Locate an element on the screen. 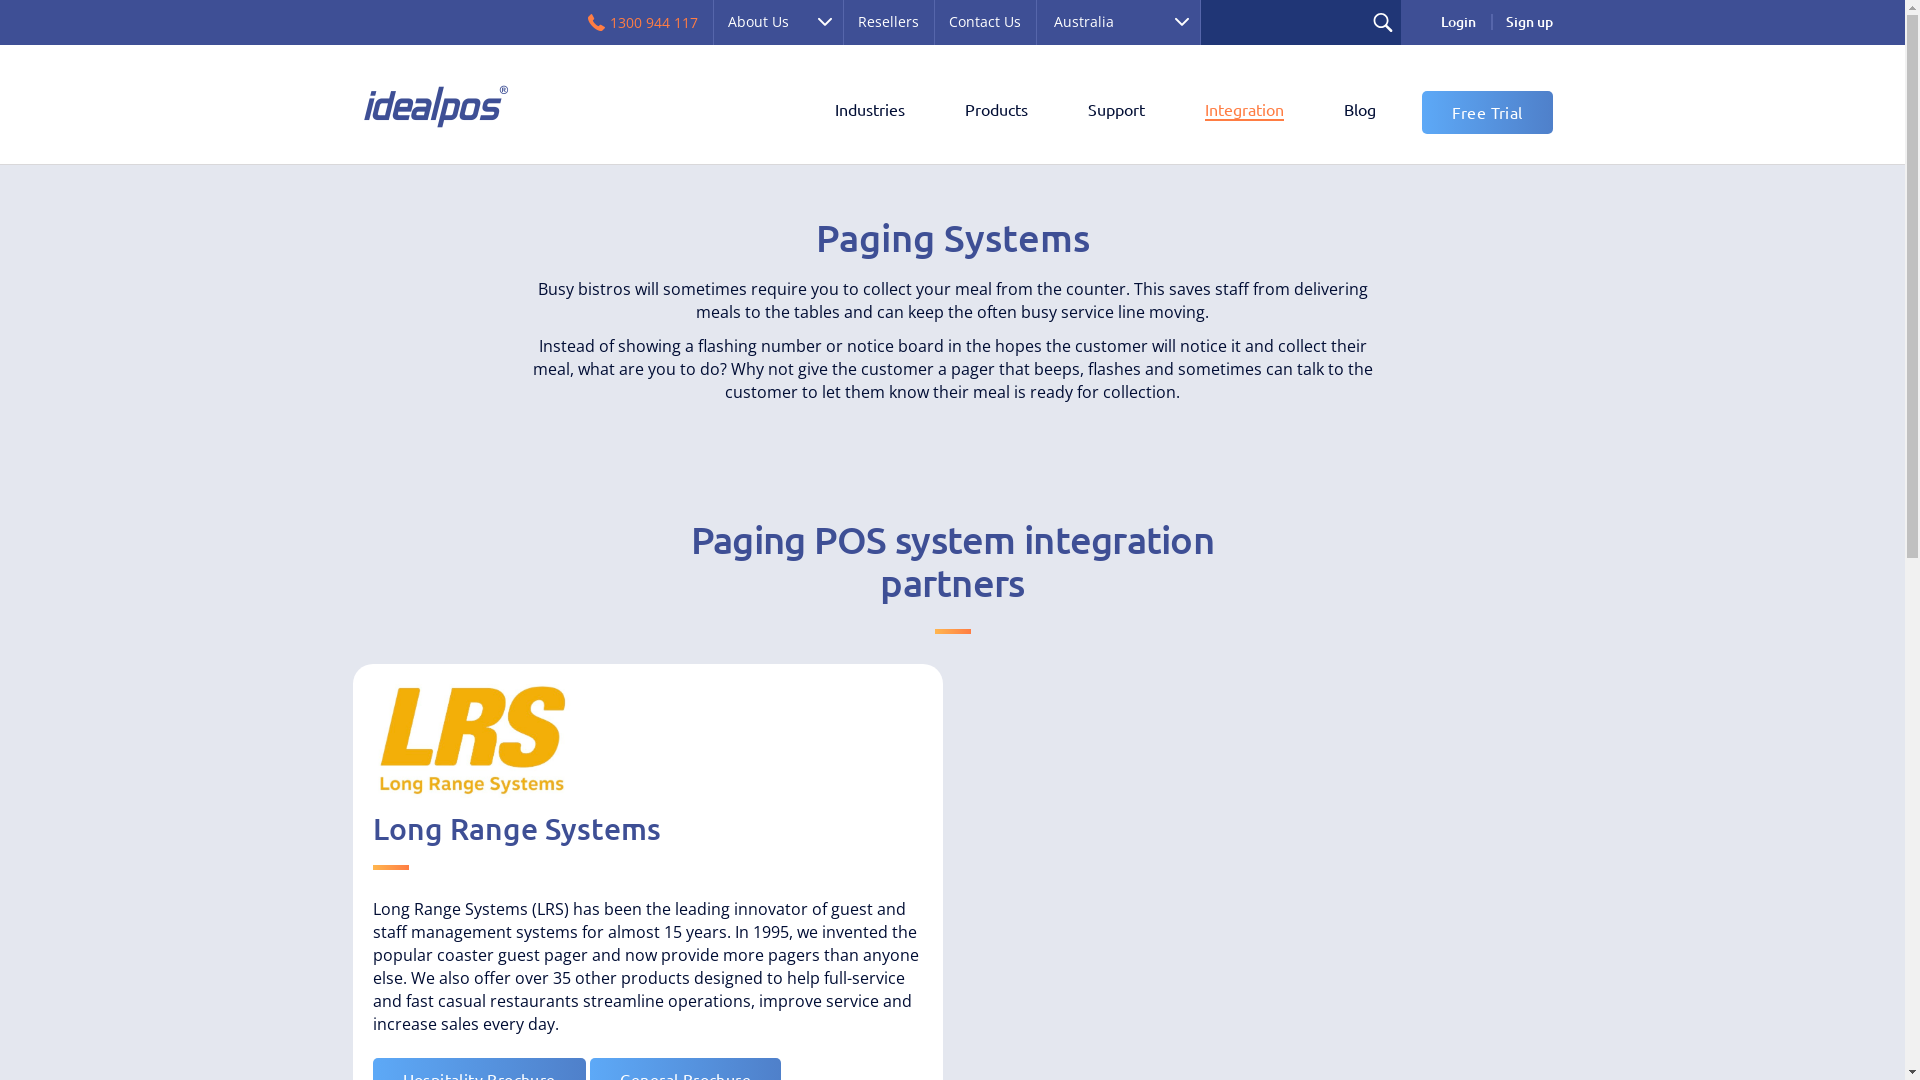 Image resolution: width=1920 pixels, height=1080 pixels. Resellers is located at coordinates (888, 22).